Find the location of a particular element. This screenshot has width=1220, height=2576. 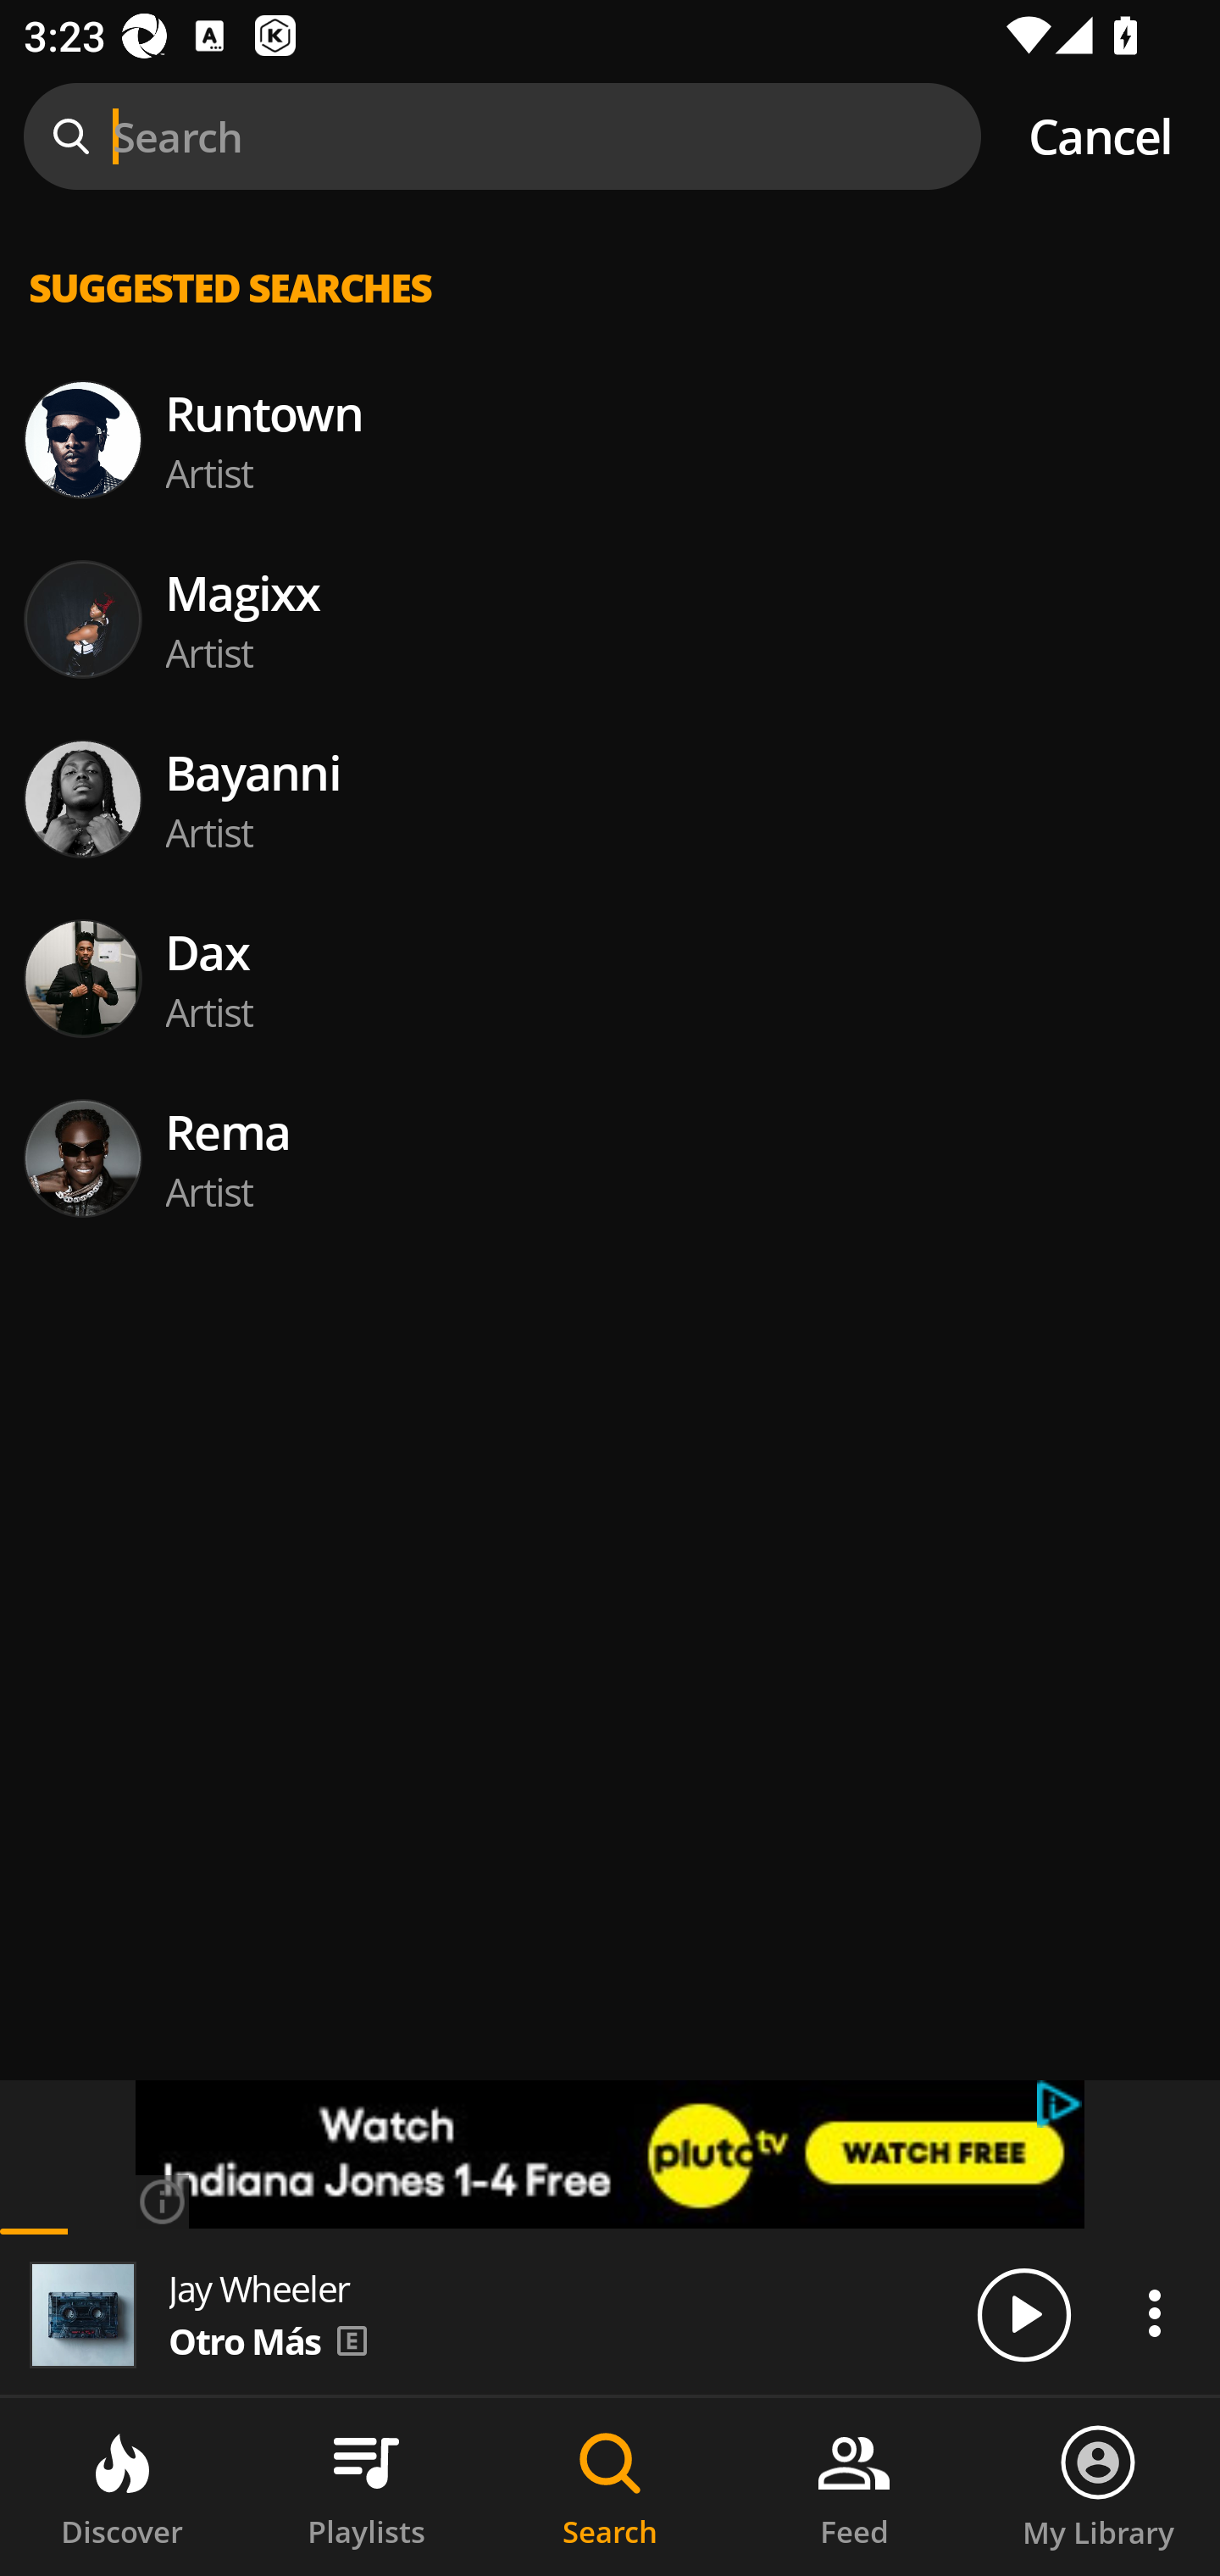

Search Cancel is located at coordinates (610, 136).